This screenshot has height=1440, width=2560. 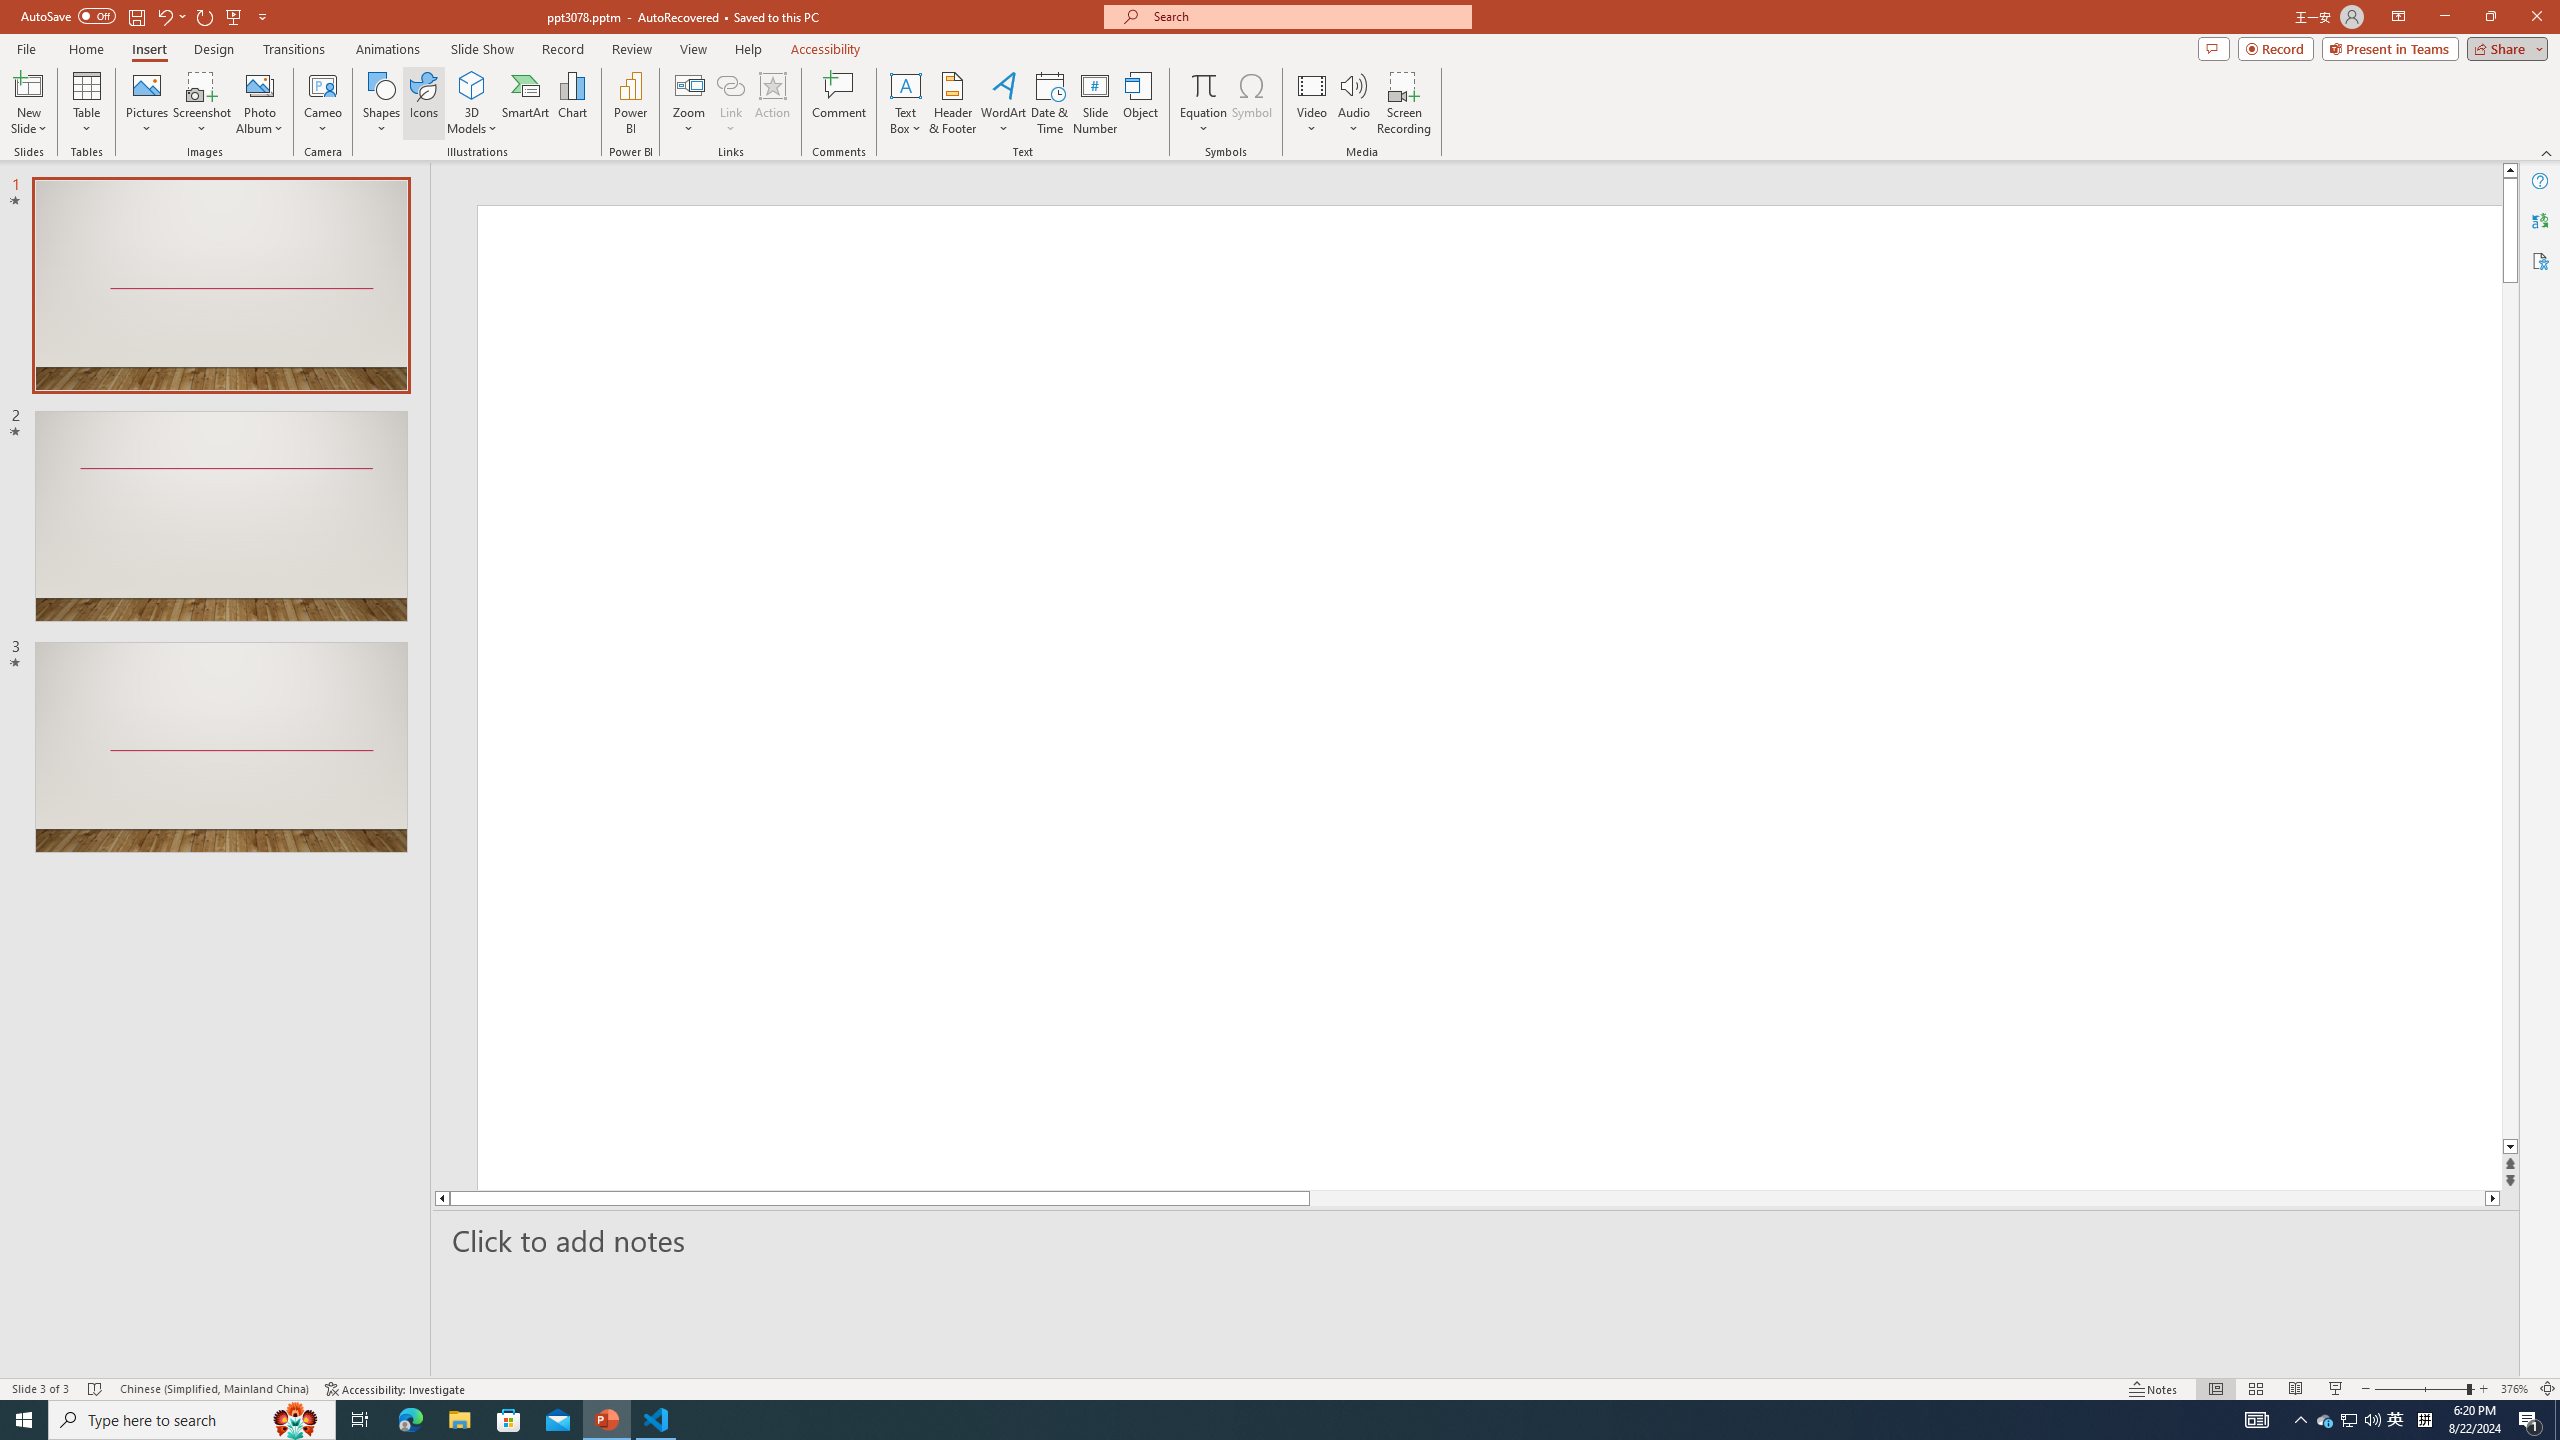 I want to click on Link, so click(x=730, y=103).